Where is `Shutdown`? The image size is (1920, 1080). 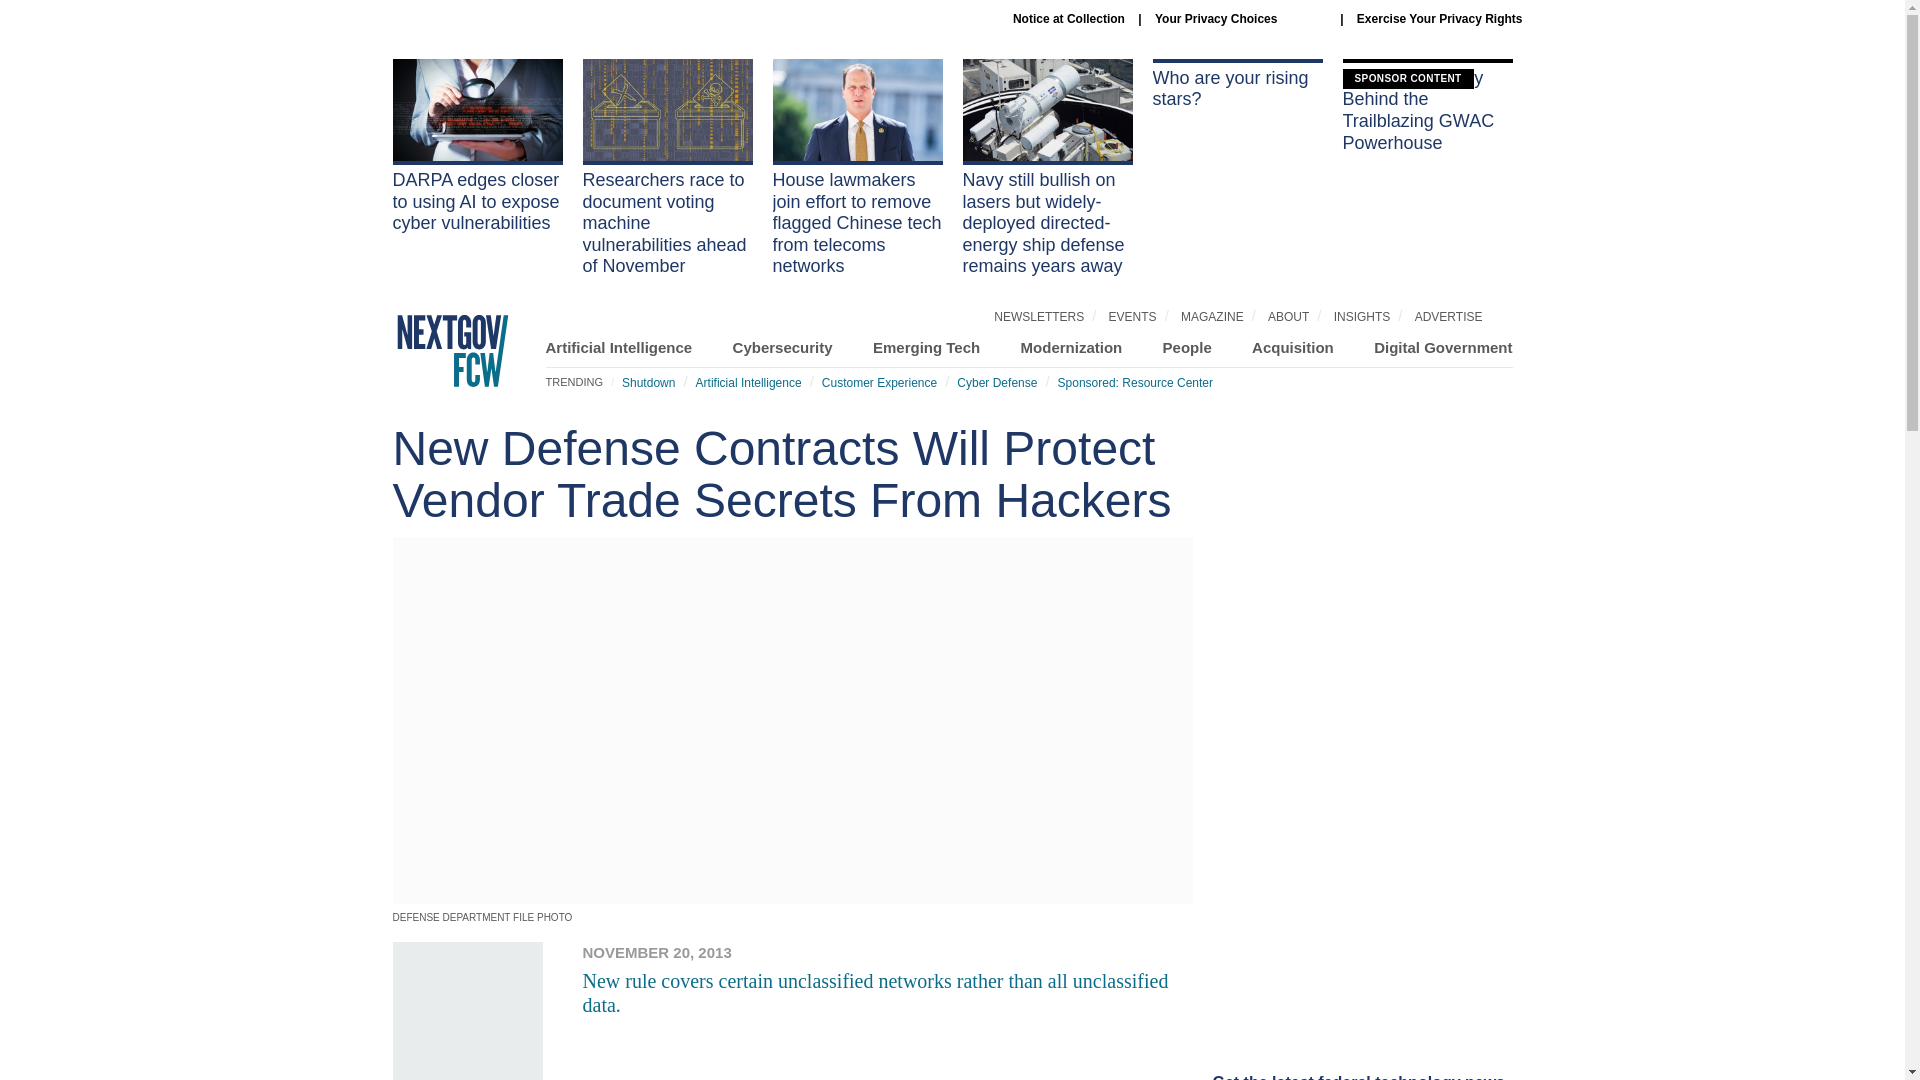 Shutdown is located at coordinates (648, 382).